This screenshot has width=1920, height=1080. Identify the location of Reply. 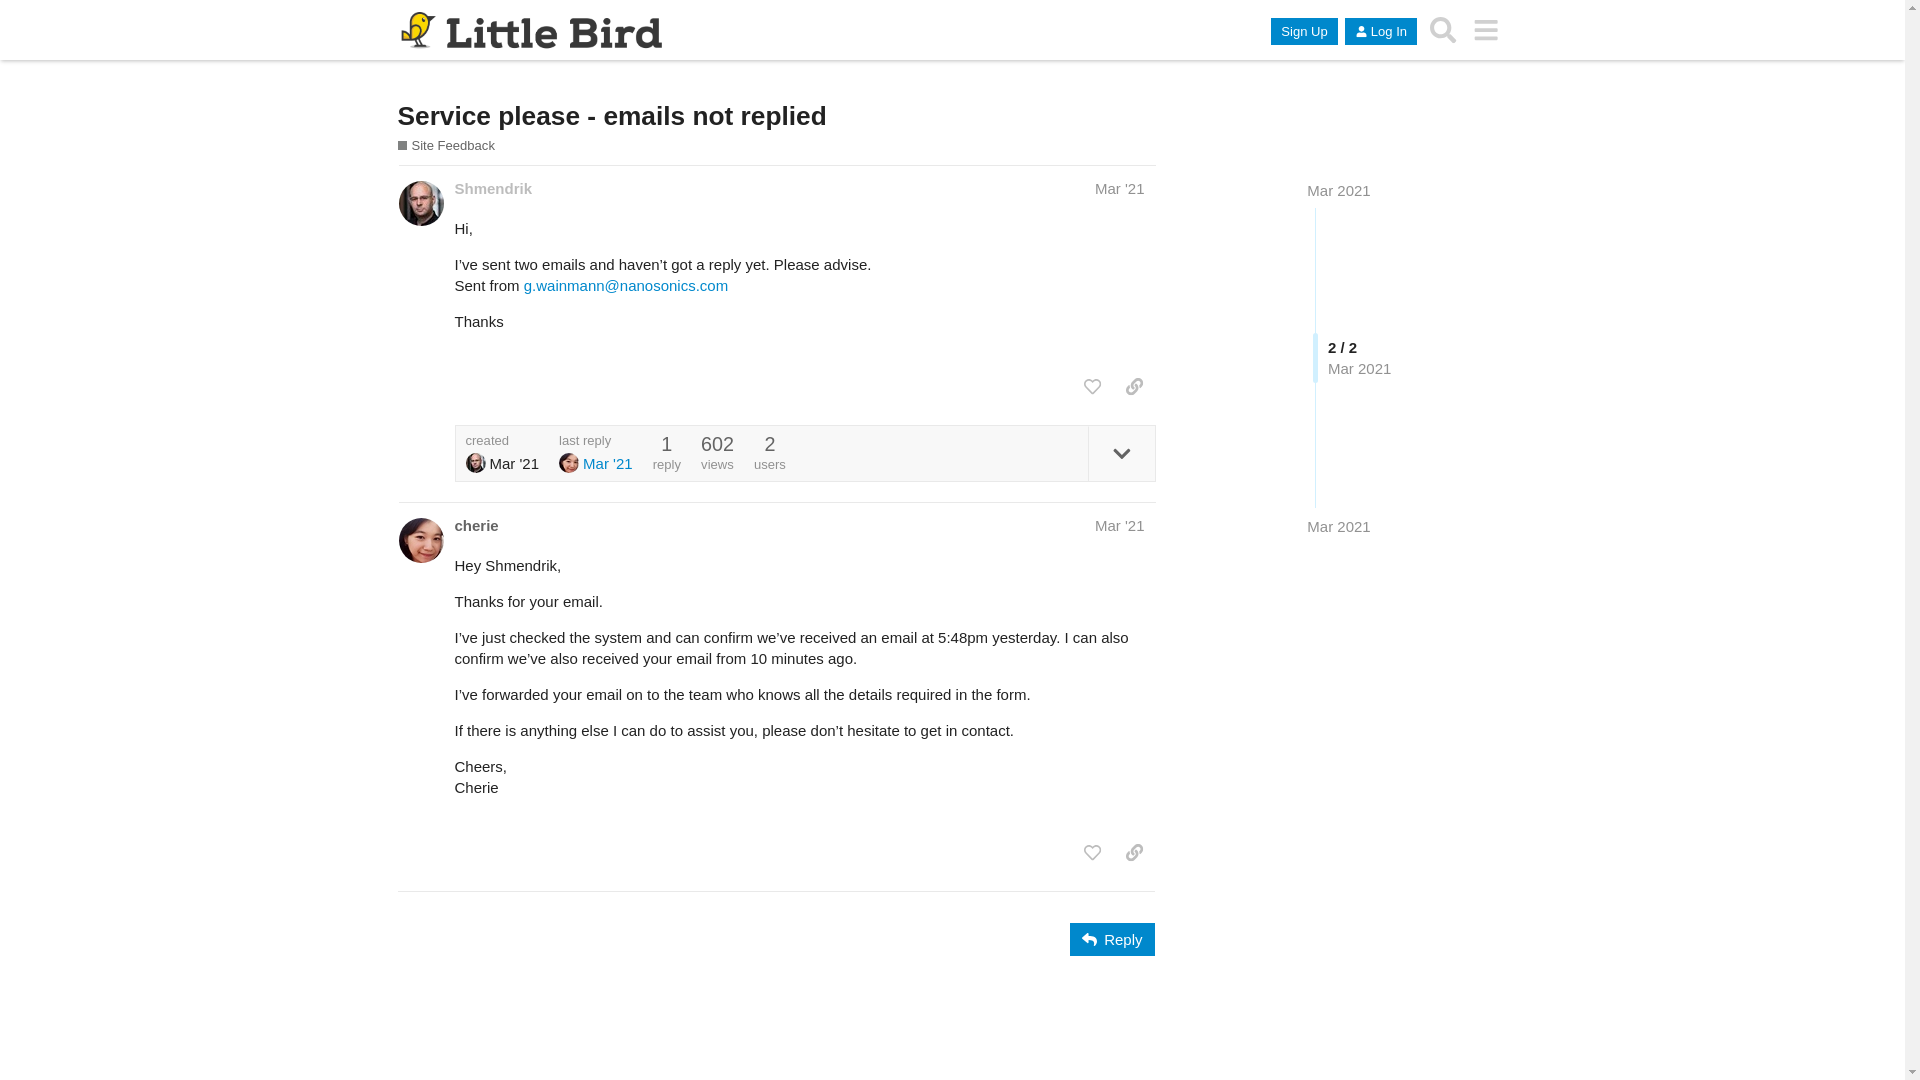
(1112, 940).